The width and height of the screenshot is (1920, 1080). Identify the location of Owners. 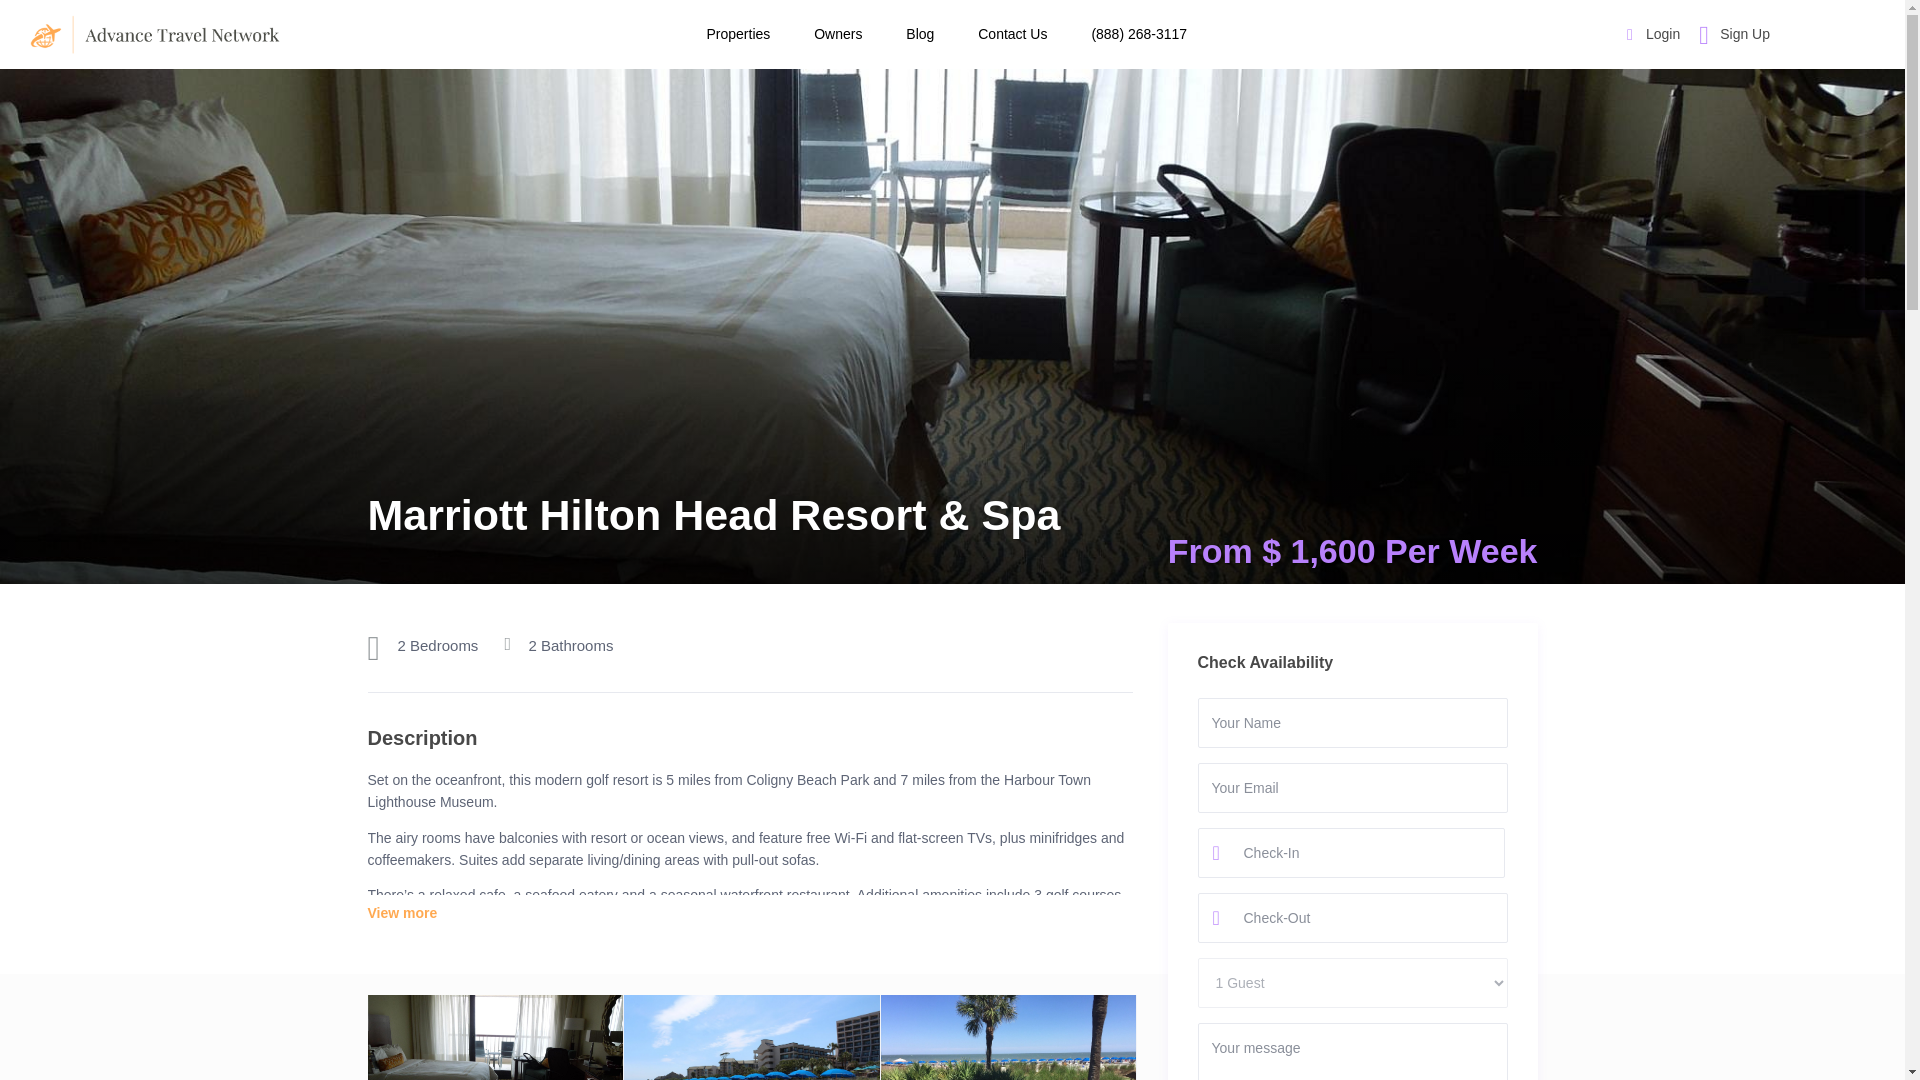
(838, 34).